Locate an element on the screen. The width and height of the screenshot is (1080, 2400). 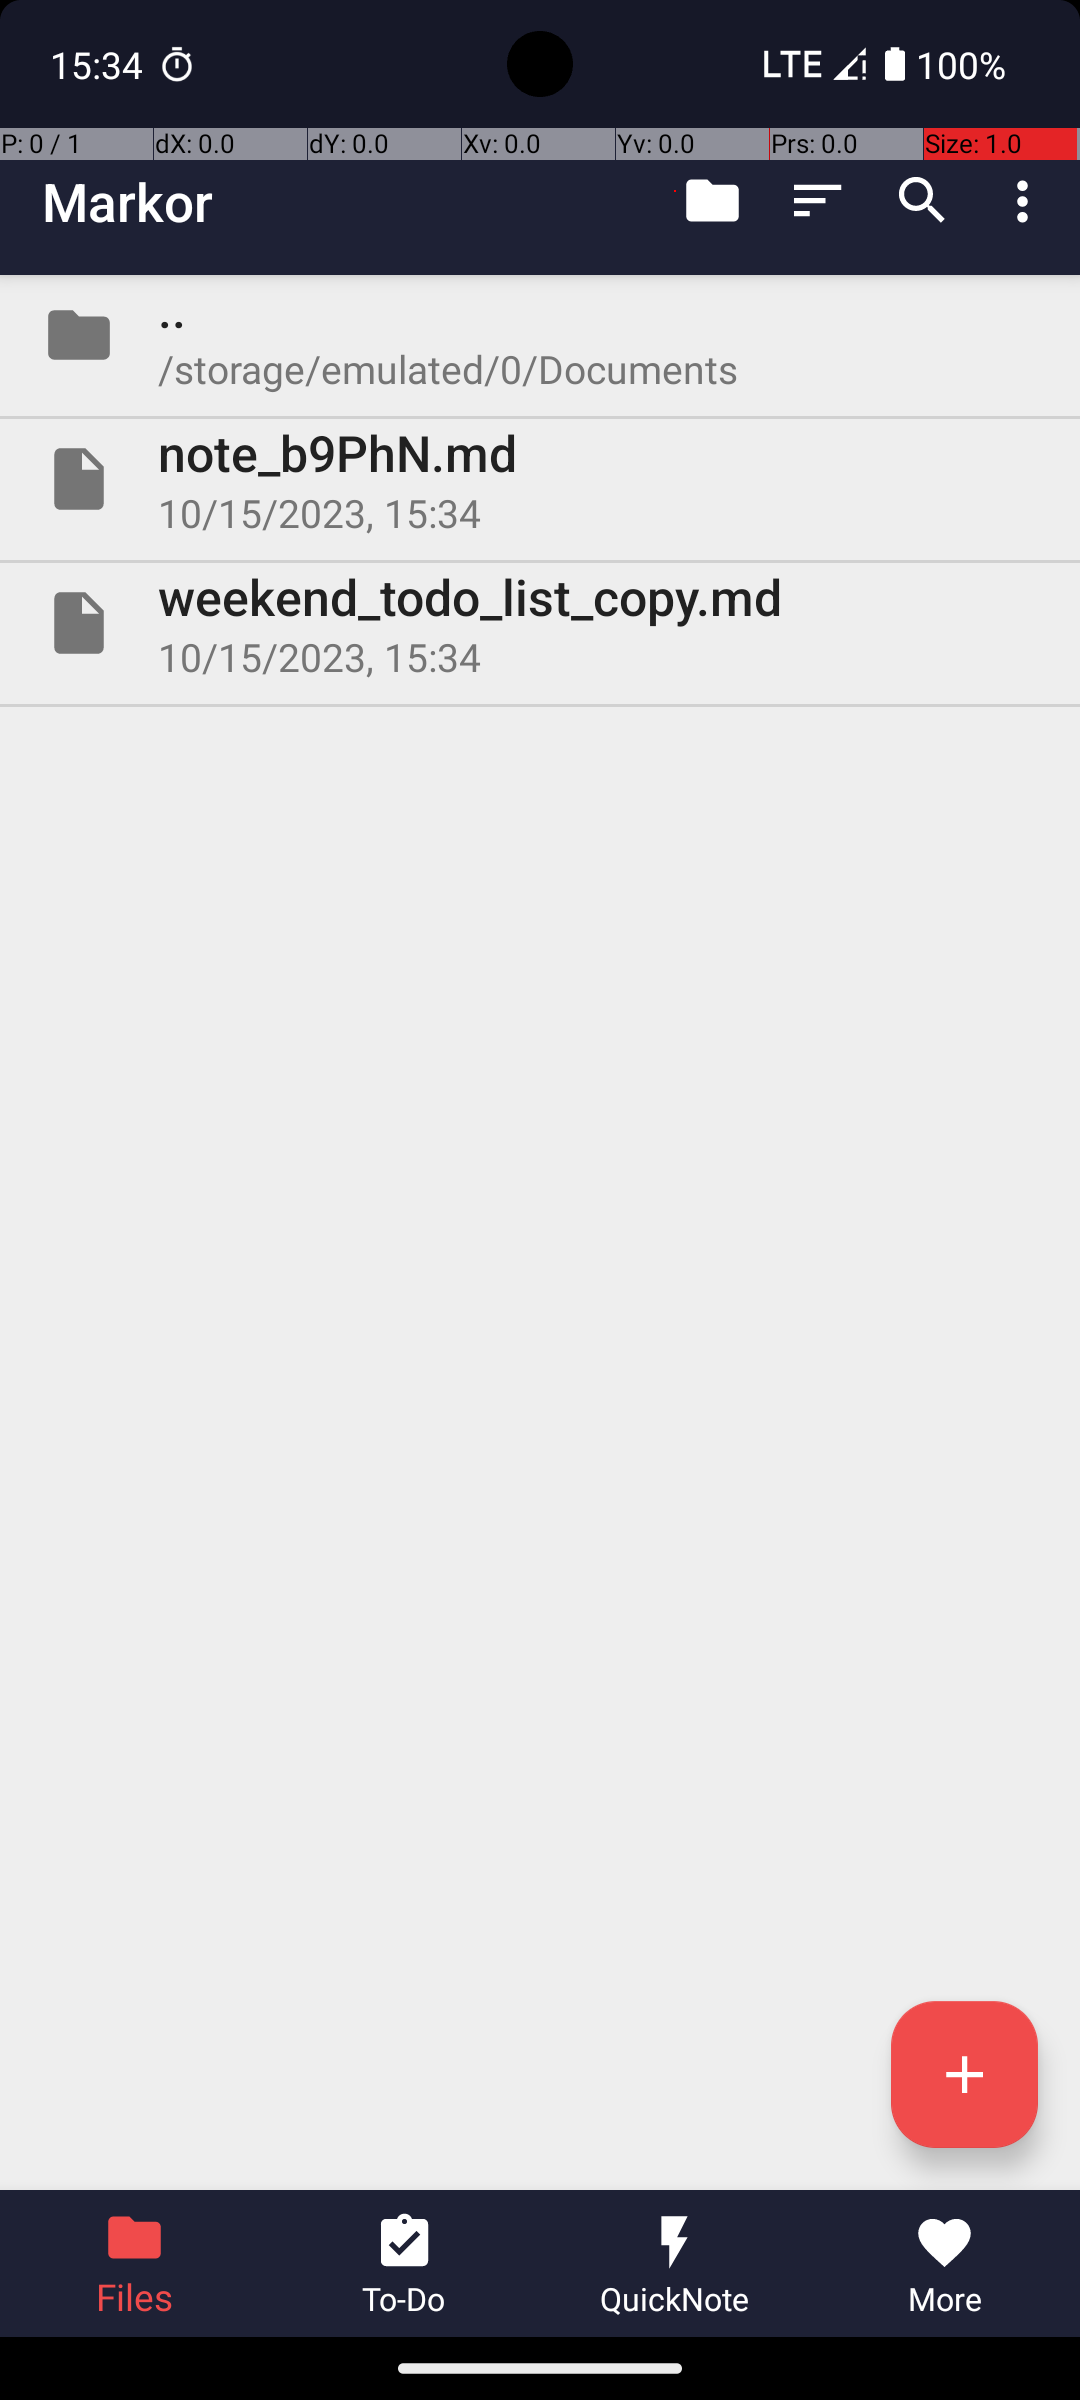
File weekend_todo_list_copy.md  is located at coordinates (540, 623).